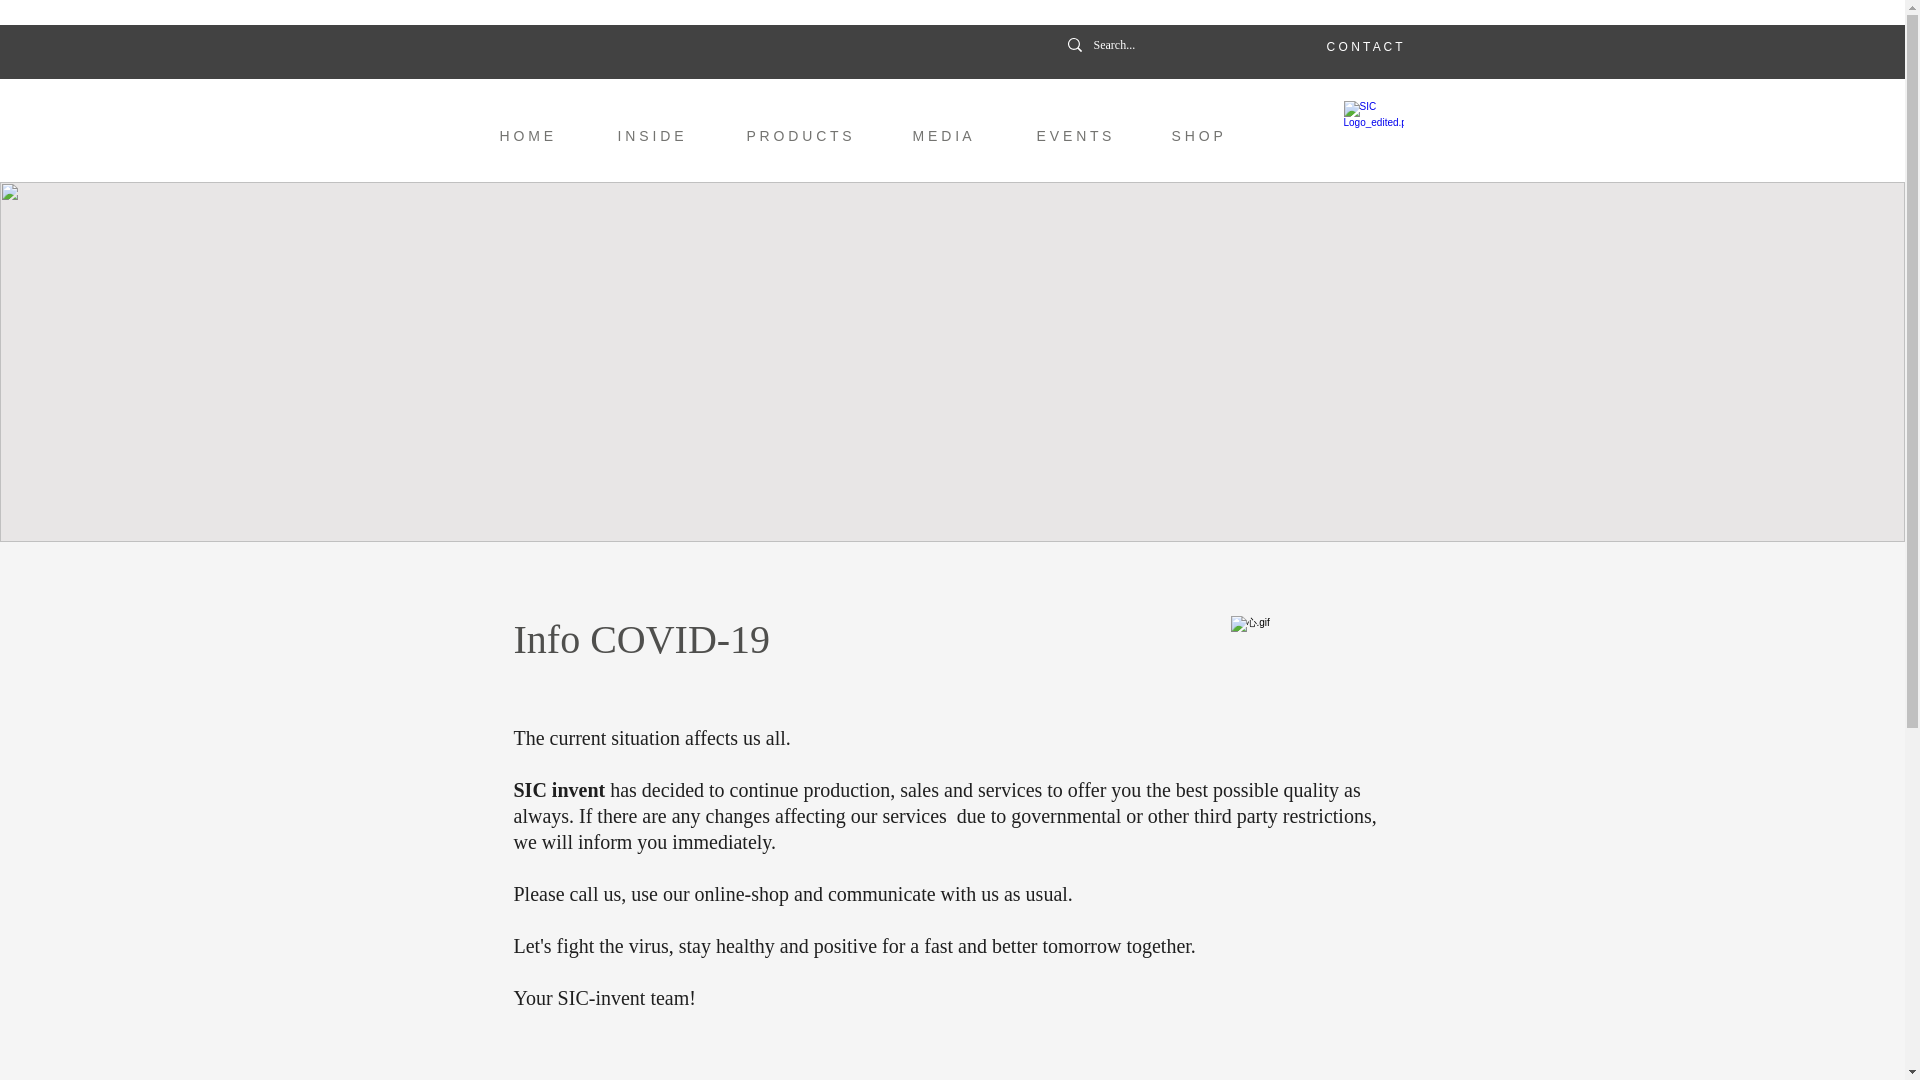  Describe the element at coordinates (960, 136) in the screenshot. I see `M E D I A` at that location.